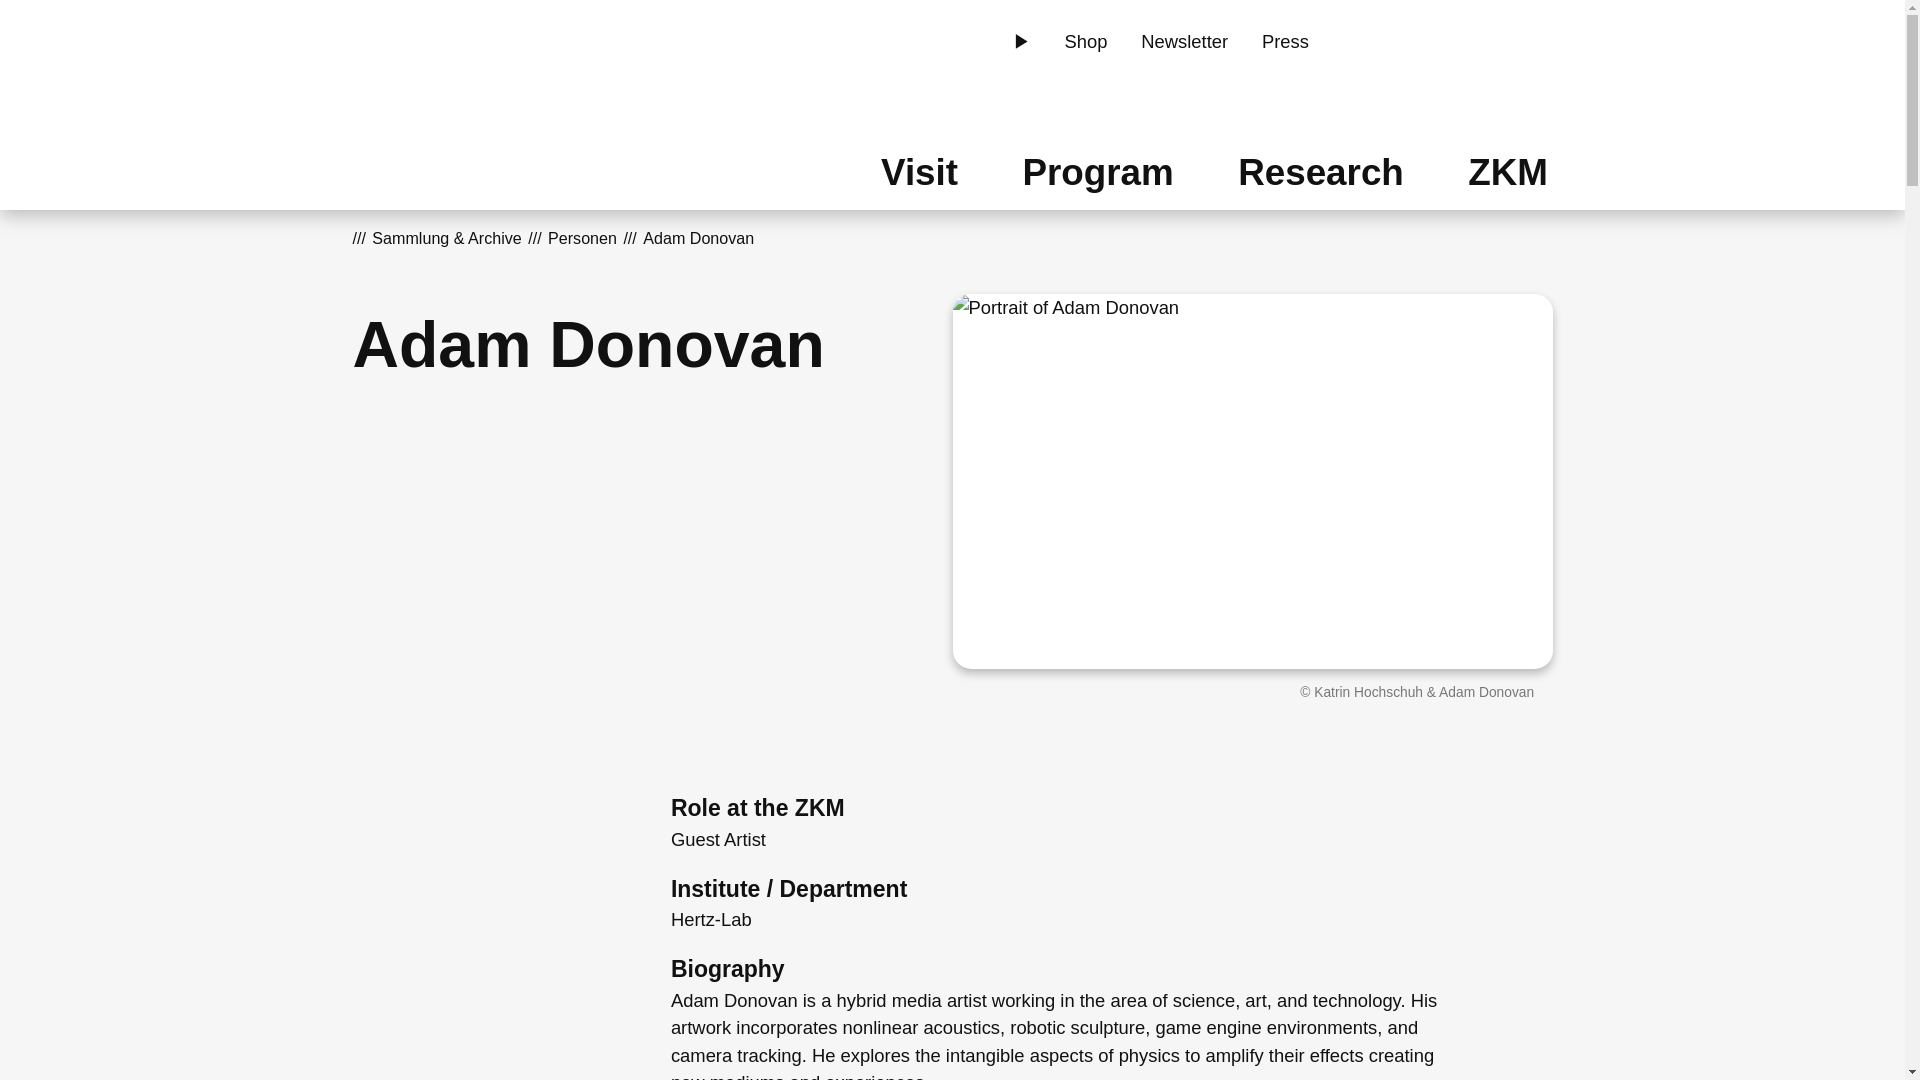 This screenshot has height=1080, width=1920. Describe the element at coordinates (1184, 42) in the screenshot. I see `Sign up to our newsletter ` at that location.